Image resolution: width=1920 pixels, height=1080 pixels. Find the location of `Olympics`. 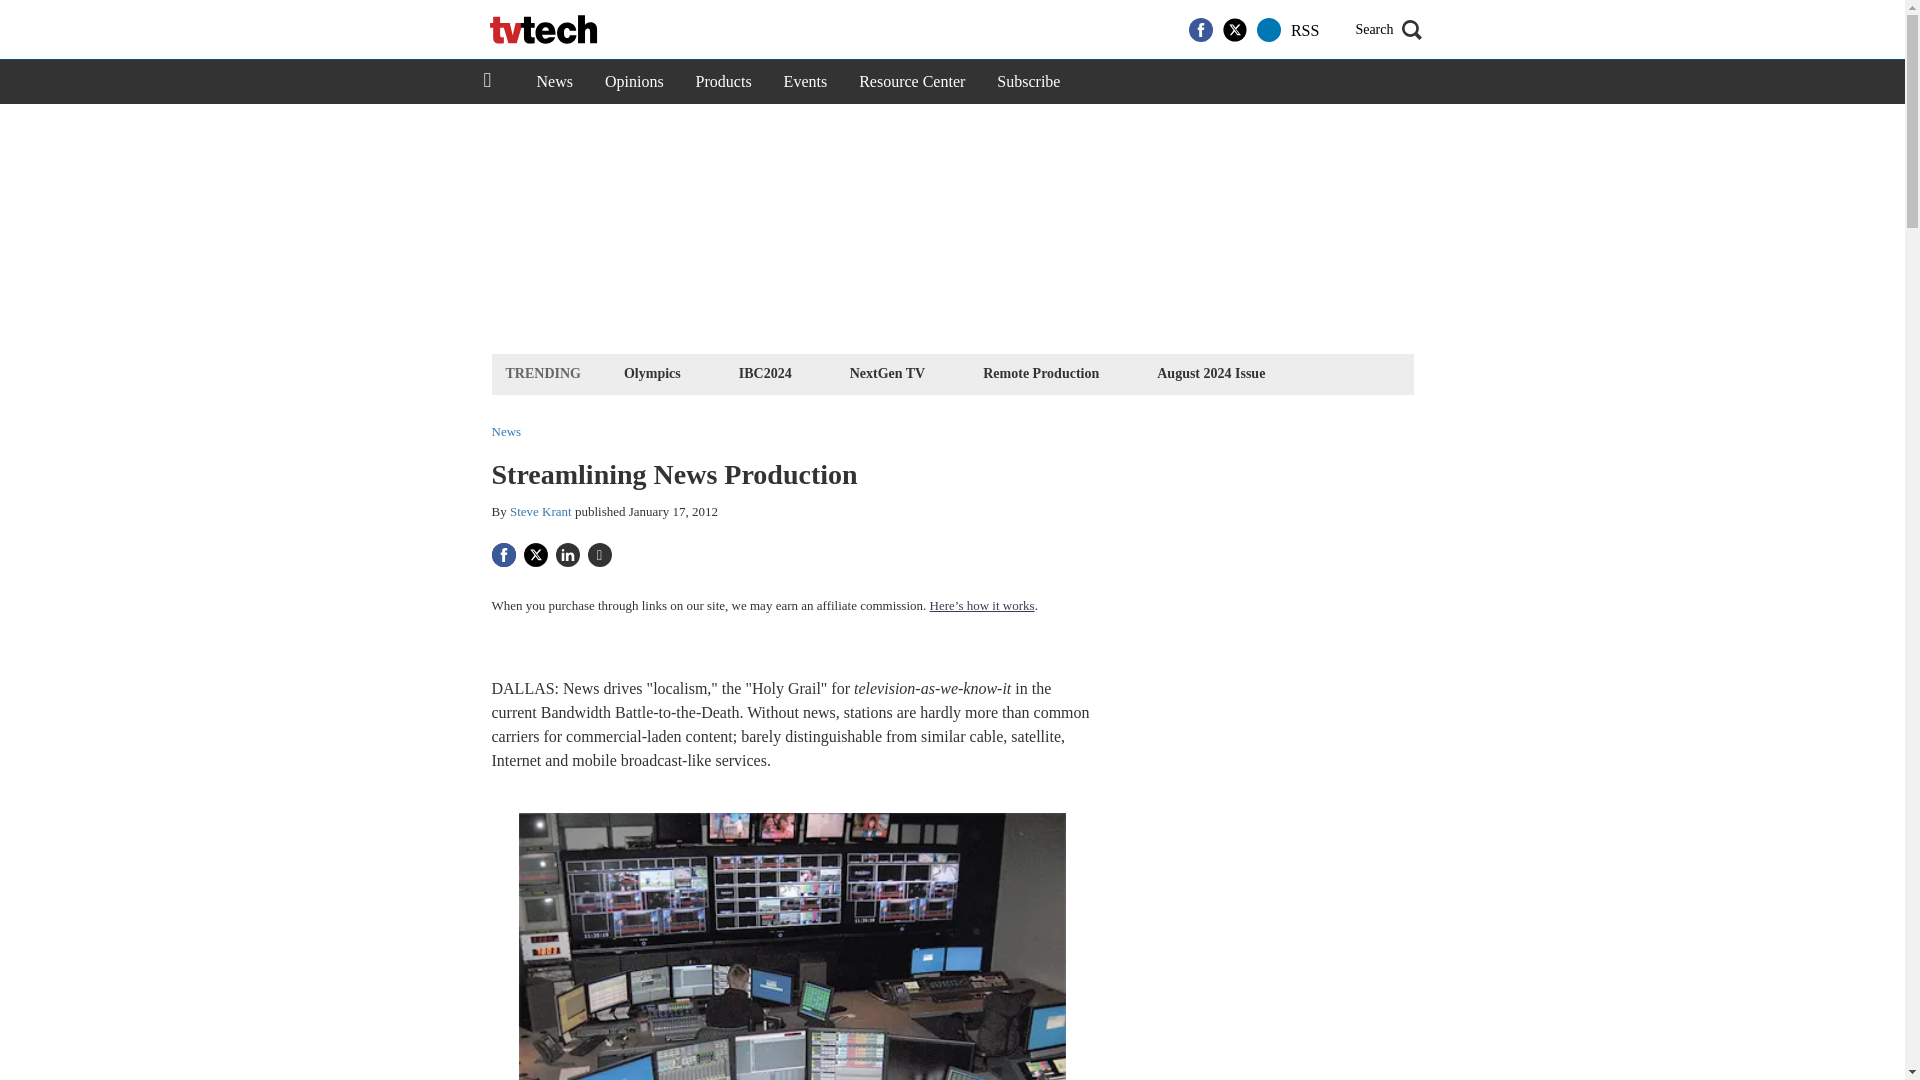

Olympics is located at coordinates (652, 372).